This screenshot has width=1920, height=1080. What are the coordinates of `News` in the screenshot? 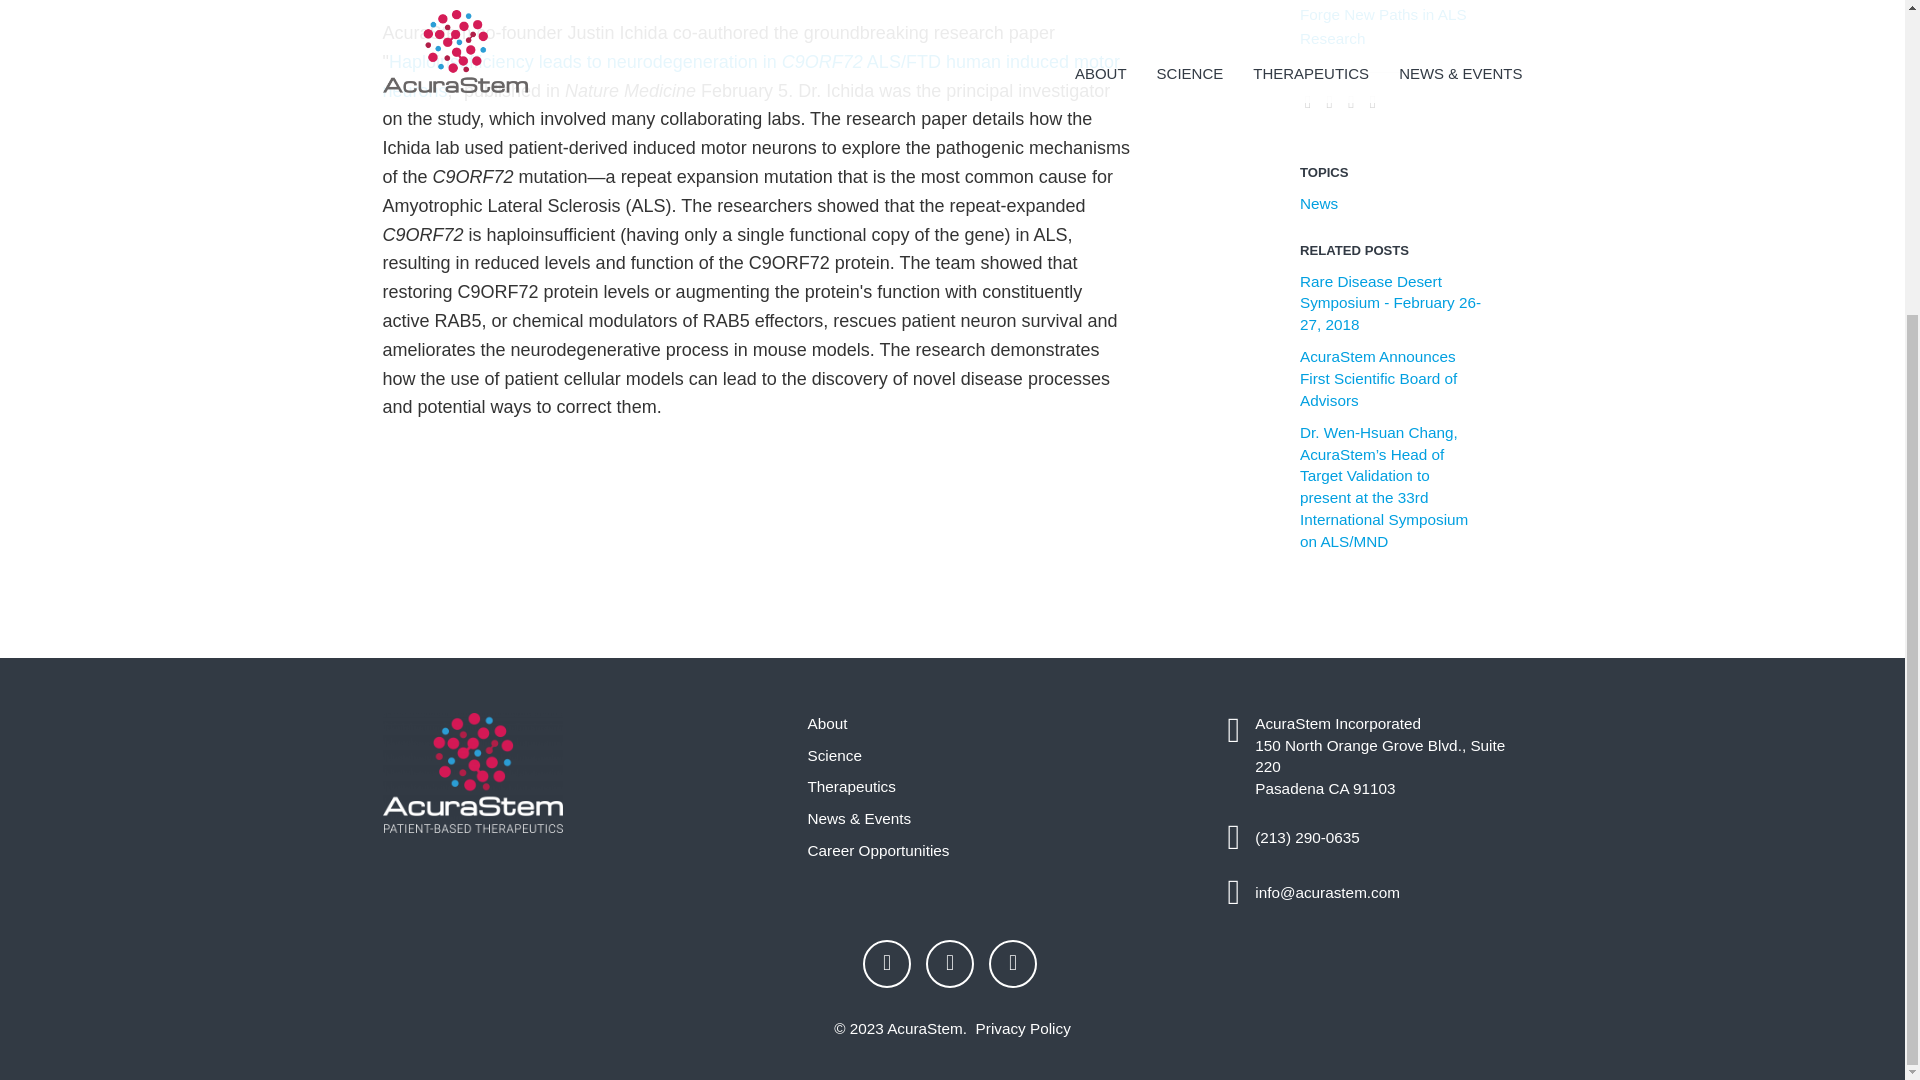 It's located at (1318, 203).